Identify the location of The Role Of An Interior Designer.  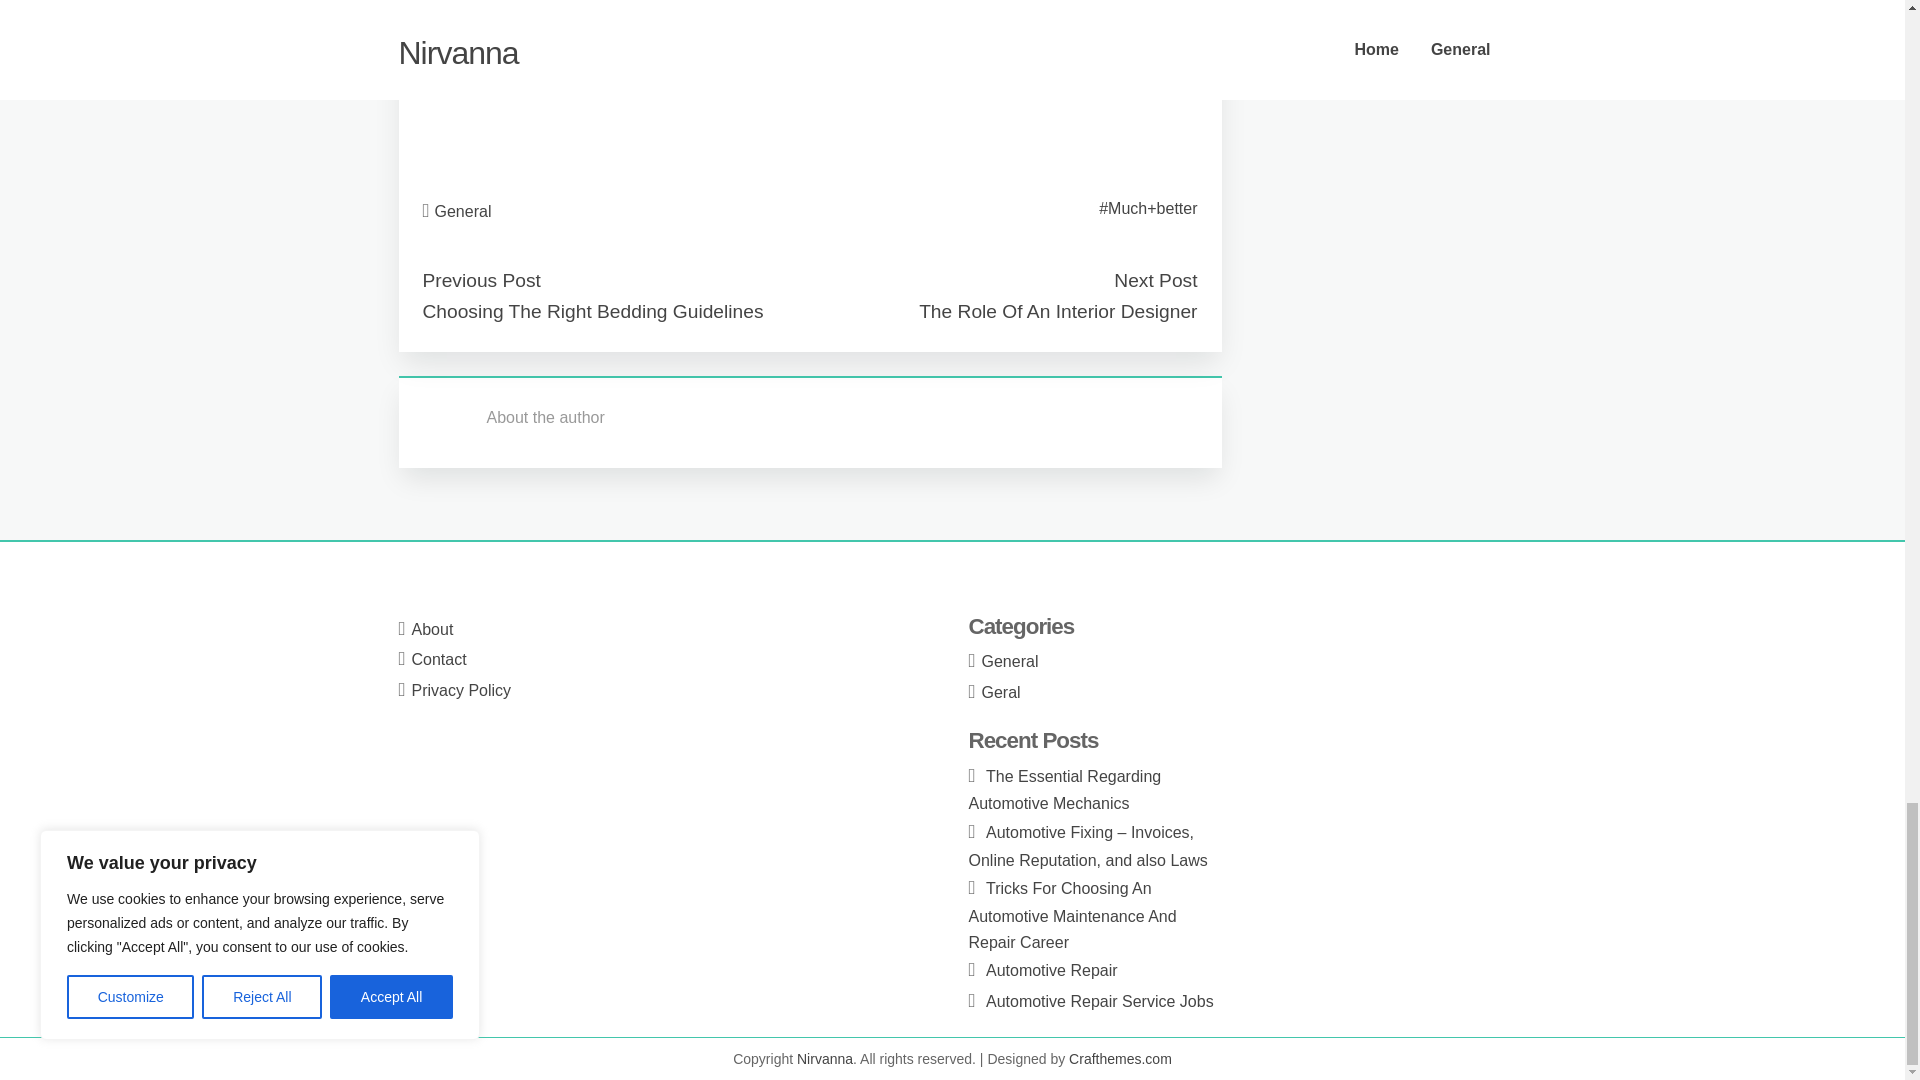
(1058, 311).